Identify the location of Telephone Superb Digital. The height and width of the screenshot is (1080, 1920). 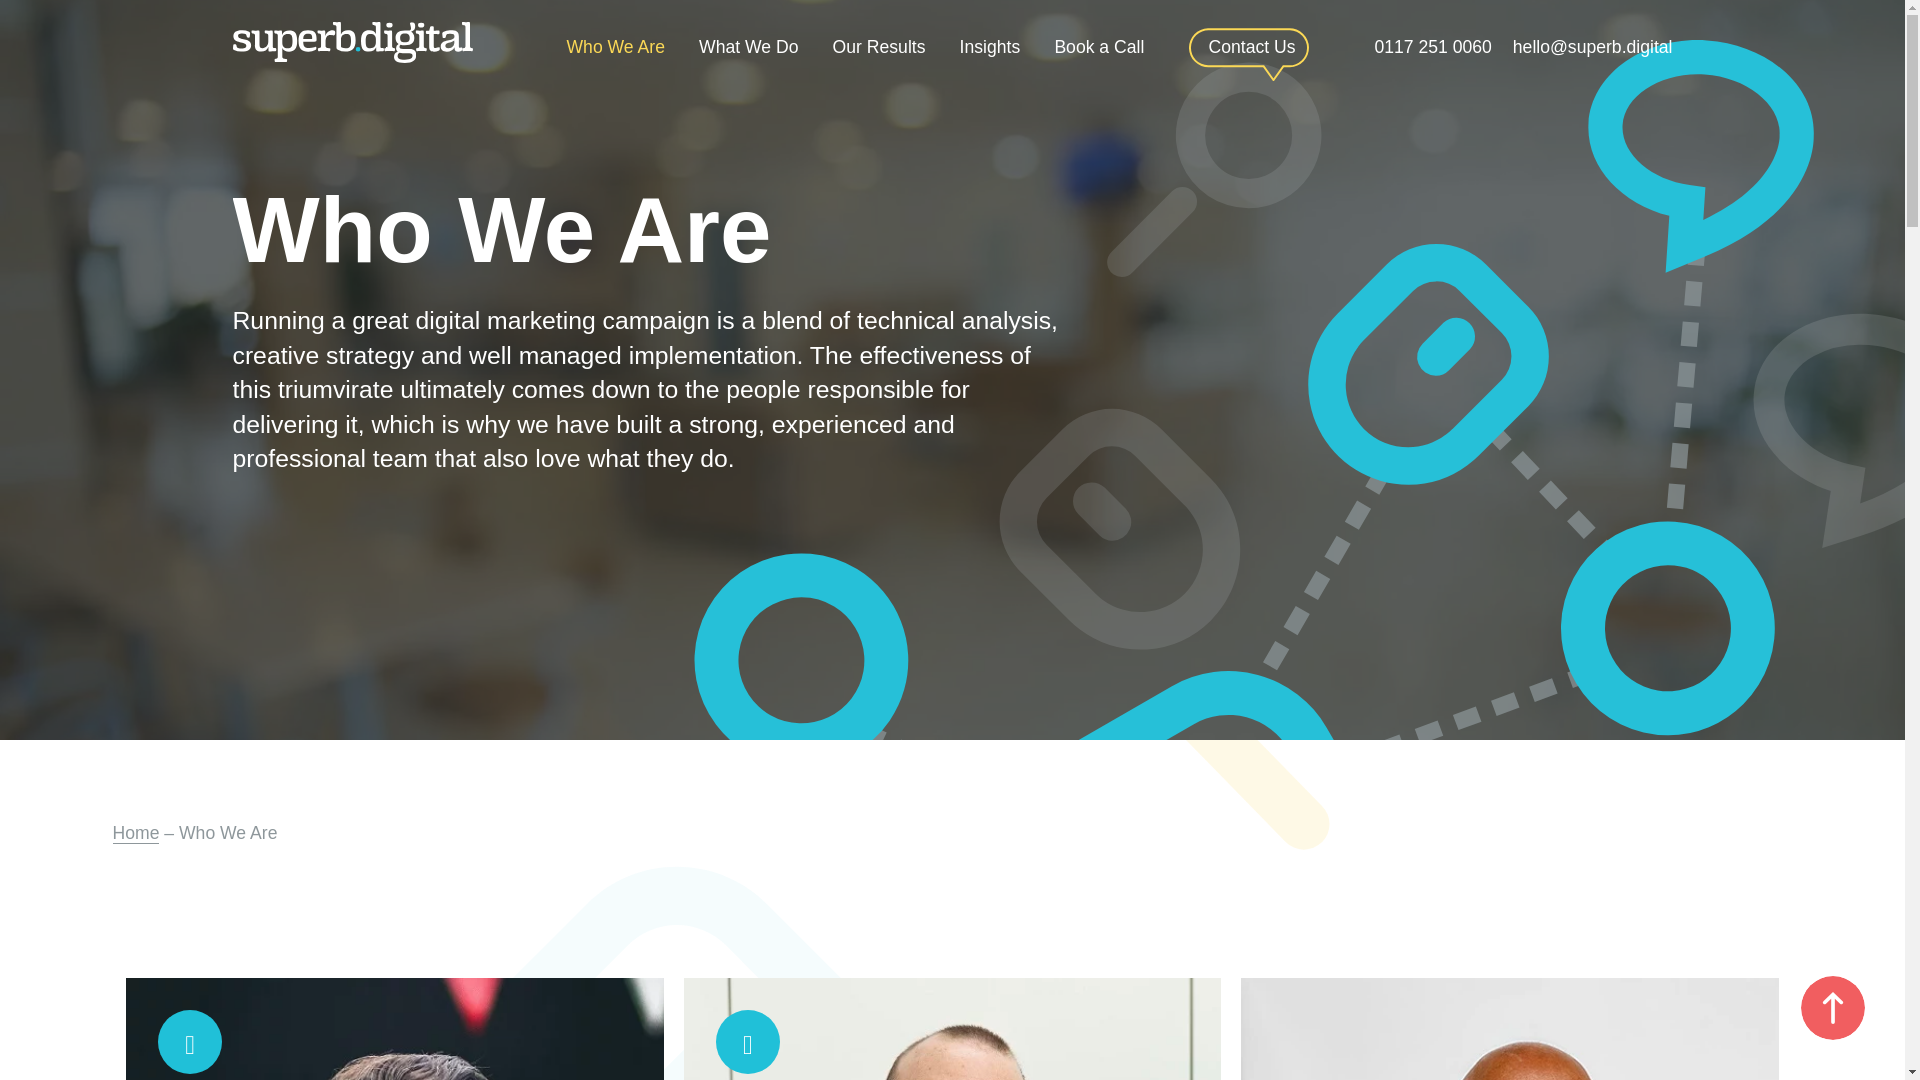
(1432, 46).